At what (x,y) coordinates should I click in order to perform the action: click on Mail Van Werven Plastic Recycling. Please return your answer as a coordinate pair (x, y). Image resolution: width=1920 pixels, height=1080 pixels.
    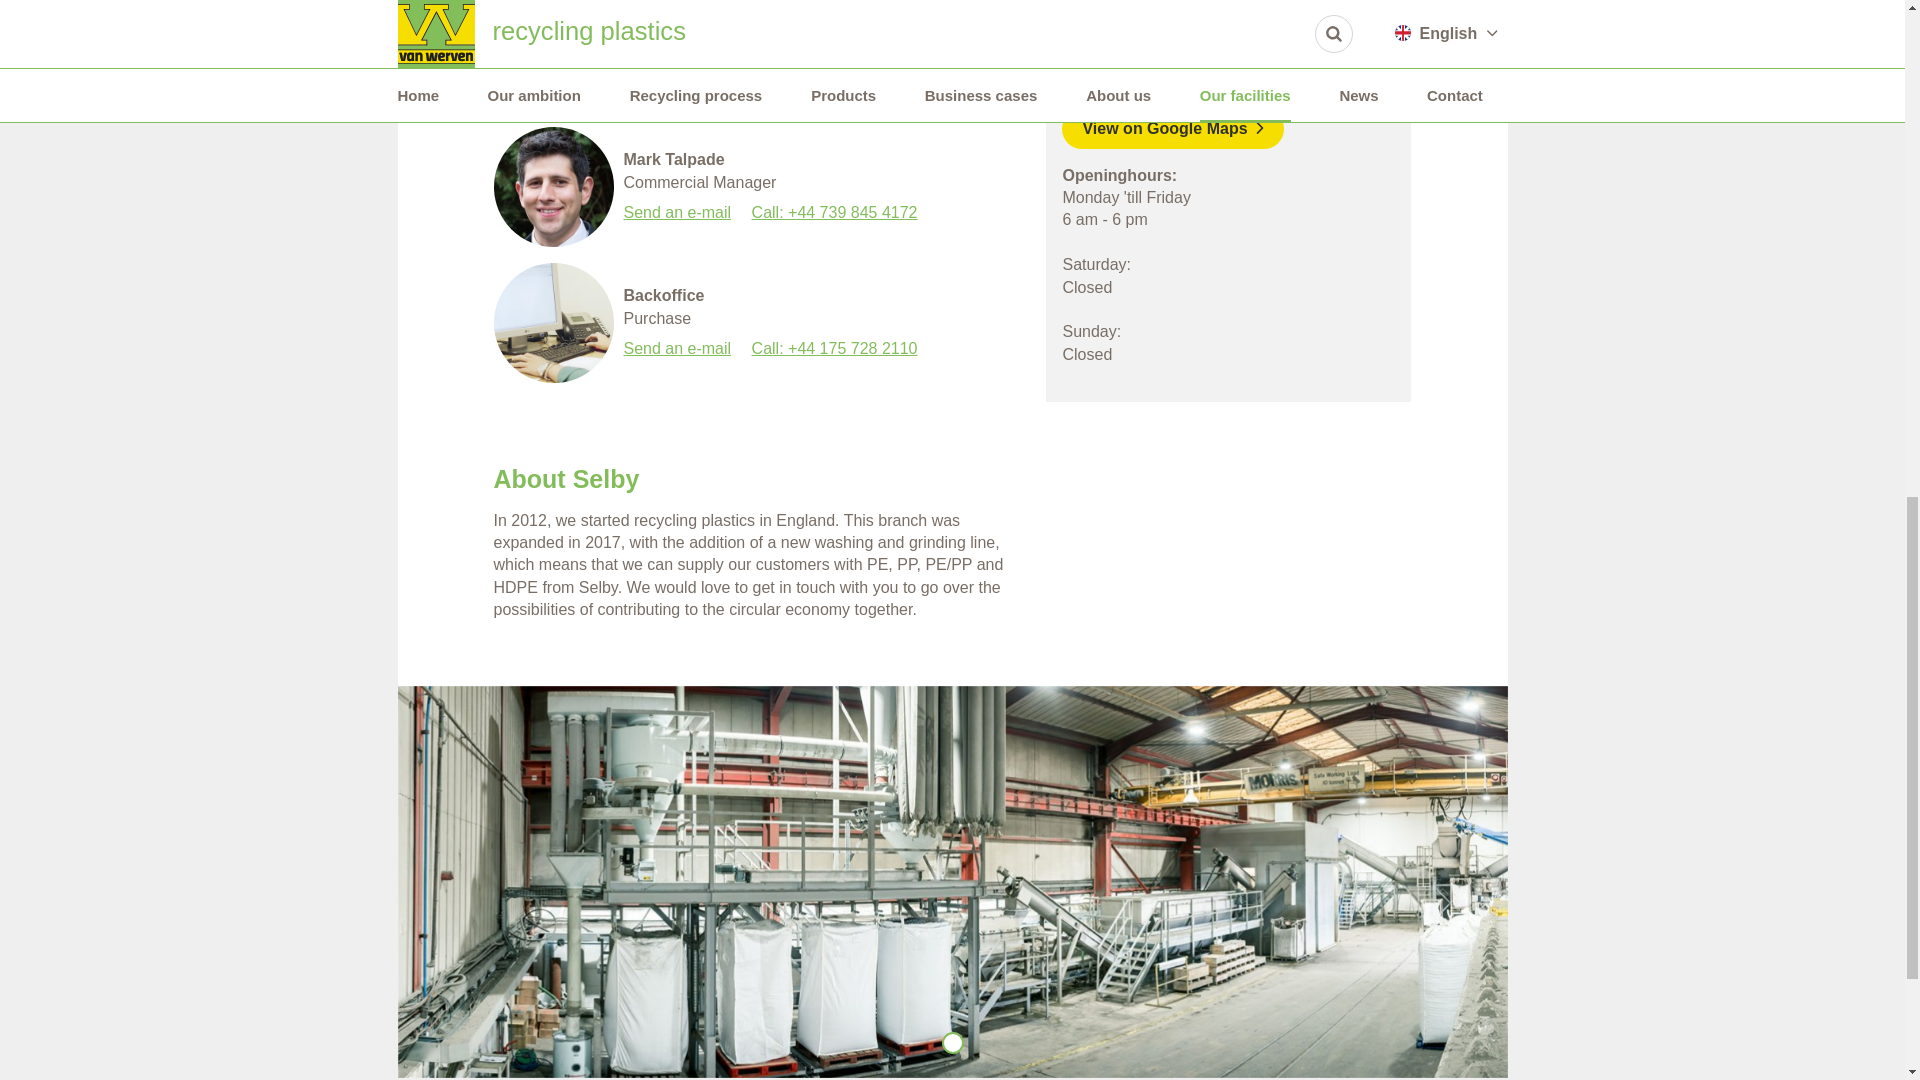
    Looking at the image, I should click on (1229, 80).